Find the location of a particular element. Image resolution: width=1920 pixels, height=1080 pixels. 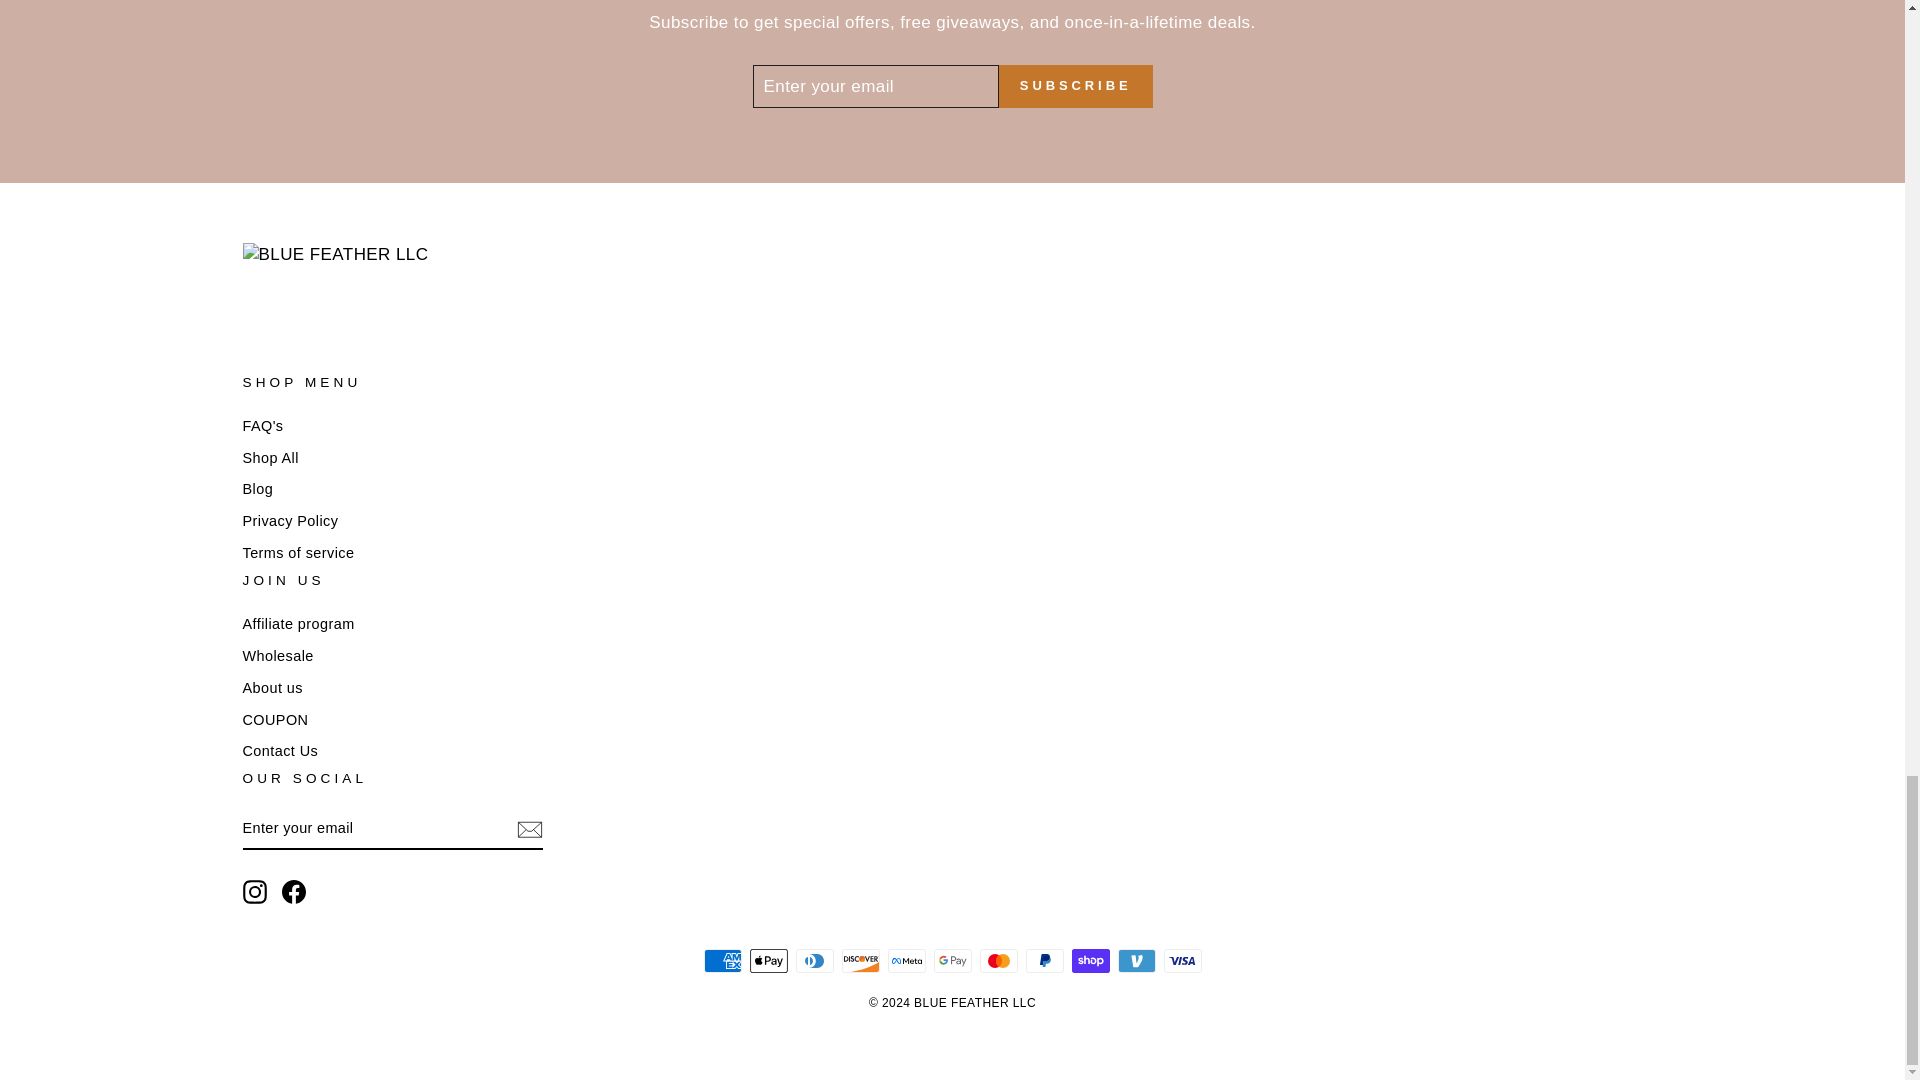

Venmo is located at coordinates (1136, 961).